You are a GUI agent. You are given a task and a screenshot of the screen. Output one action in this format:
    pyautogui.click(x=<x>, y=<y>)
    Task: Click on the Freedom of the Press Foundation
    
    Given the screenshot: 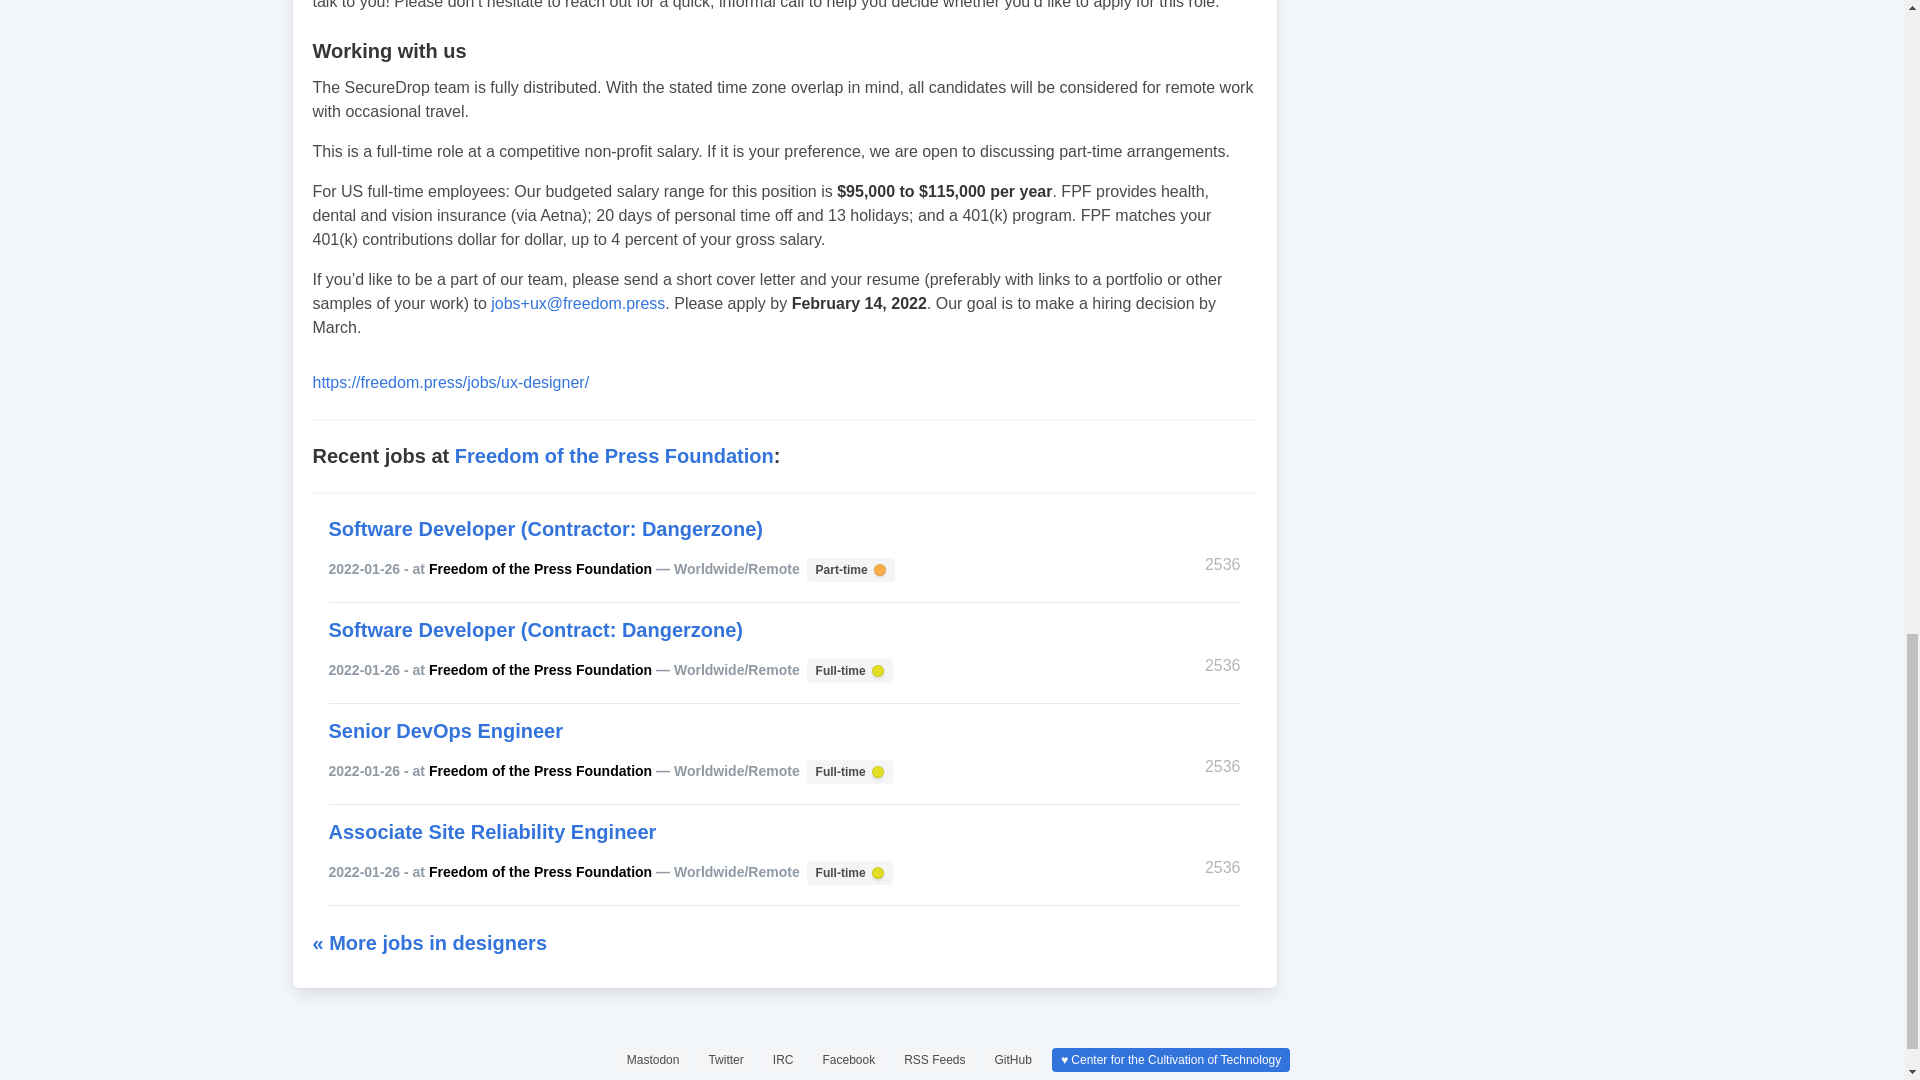 What is the action you would take?
    pyautogui.click(x=848, y=770)
    